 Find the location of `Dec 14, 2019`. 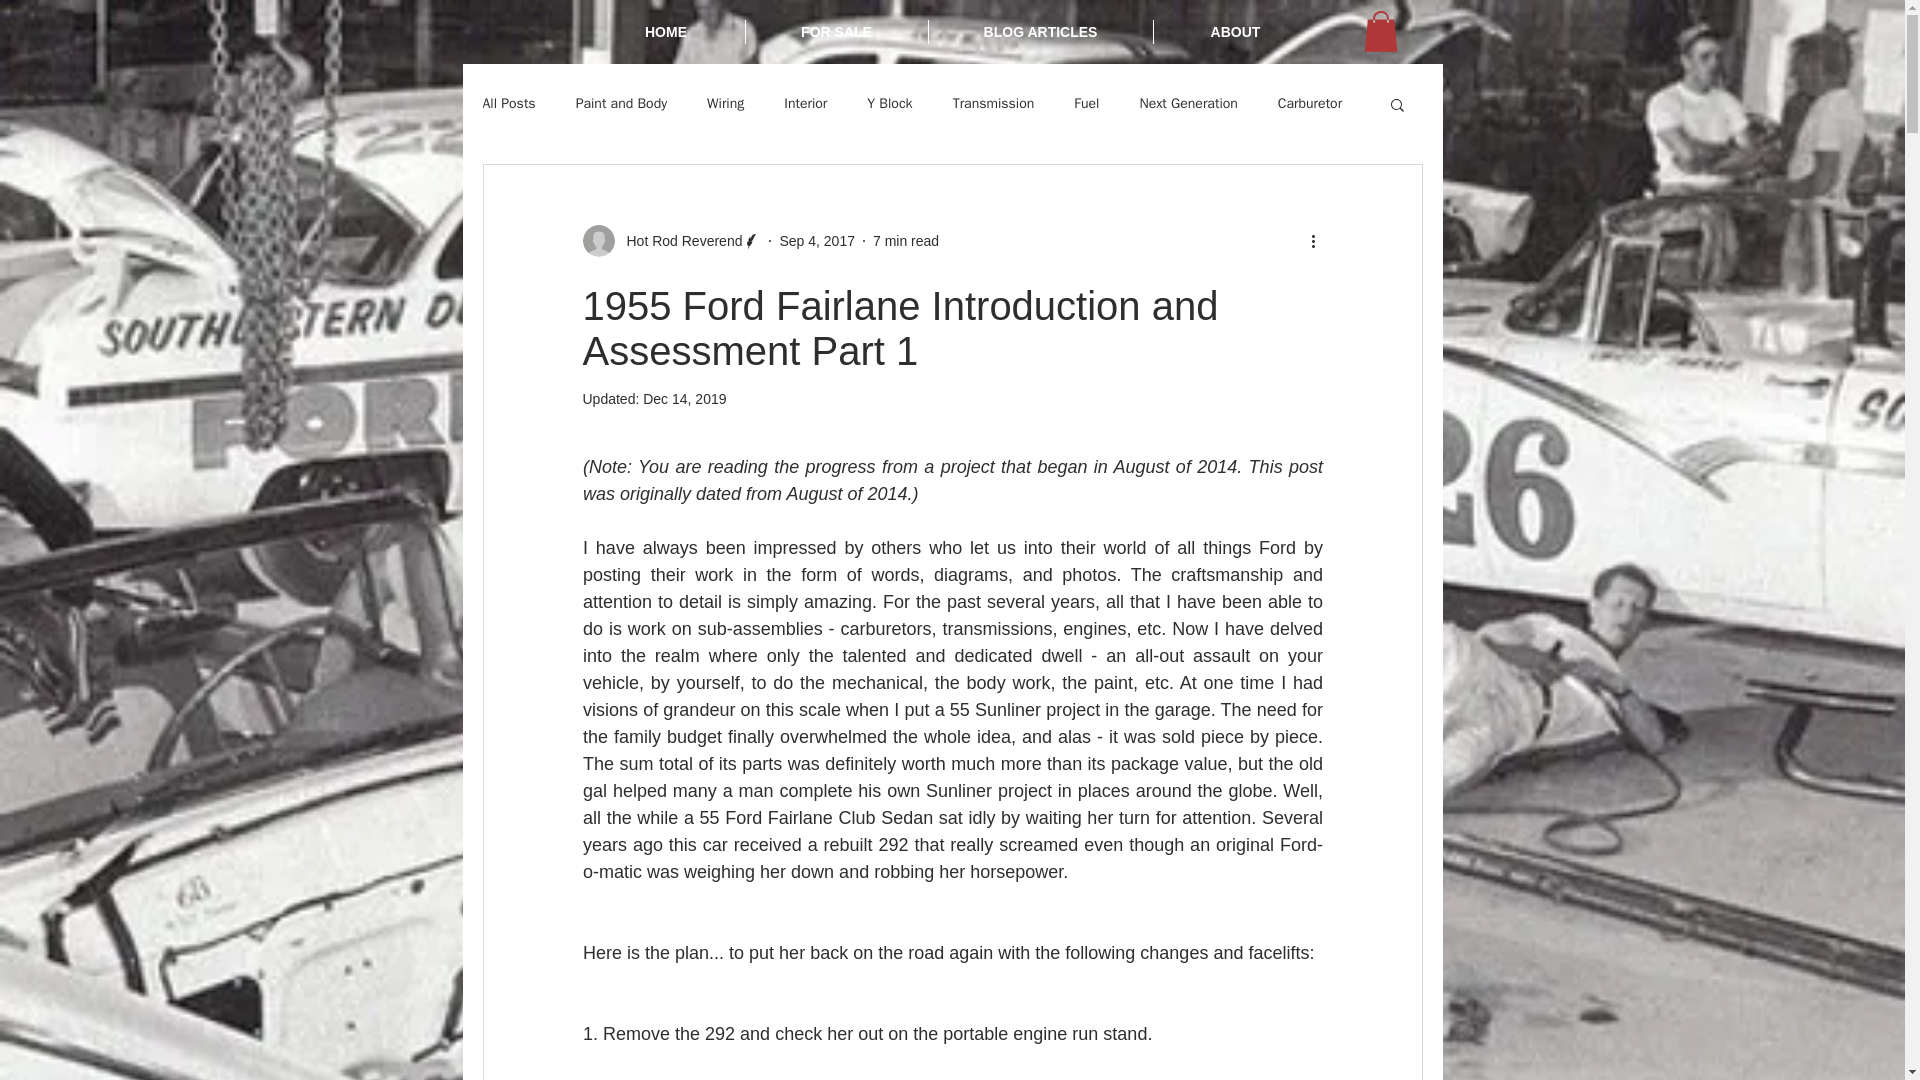

Dec 14, 2019 is located at coordinates (684, 398).